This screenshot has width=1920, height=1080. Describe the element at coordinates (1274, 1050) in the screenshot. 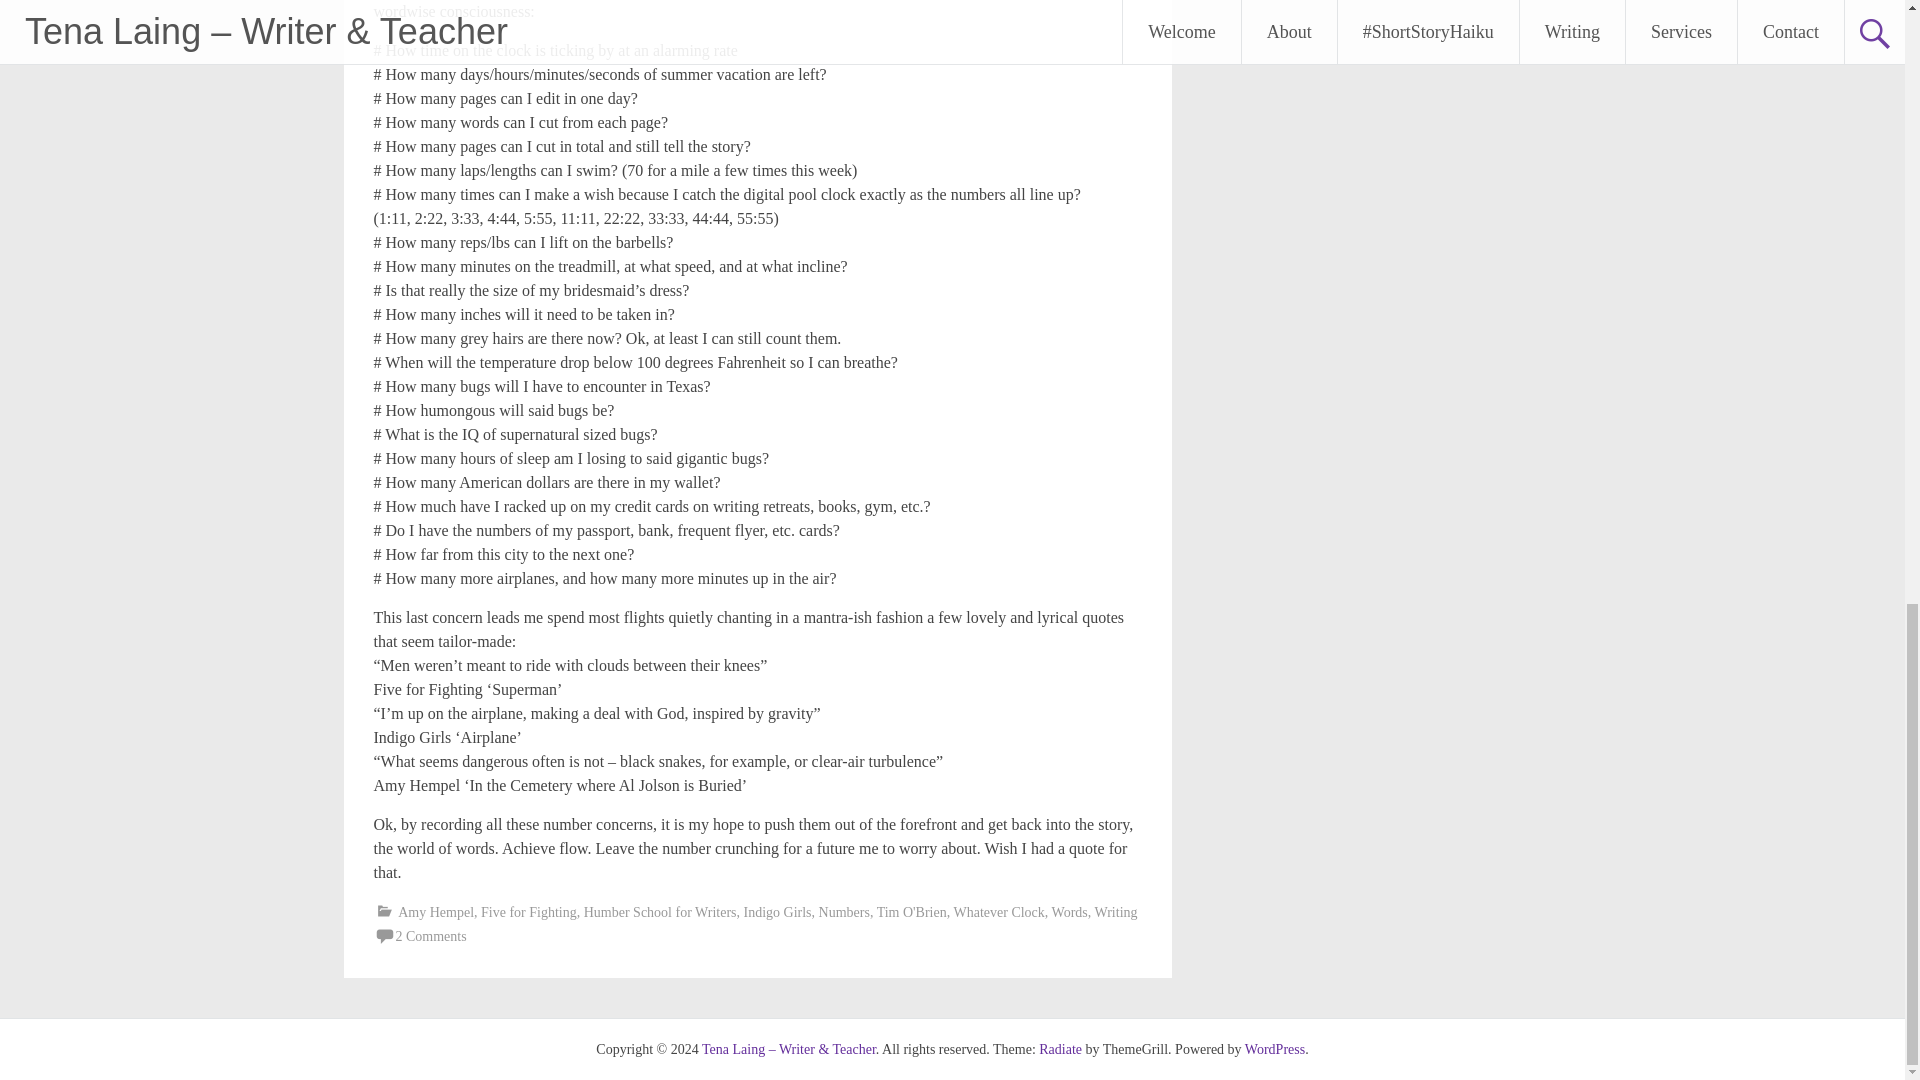

I see `WordPress` at that location.